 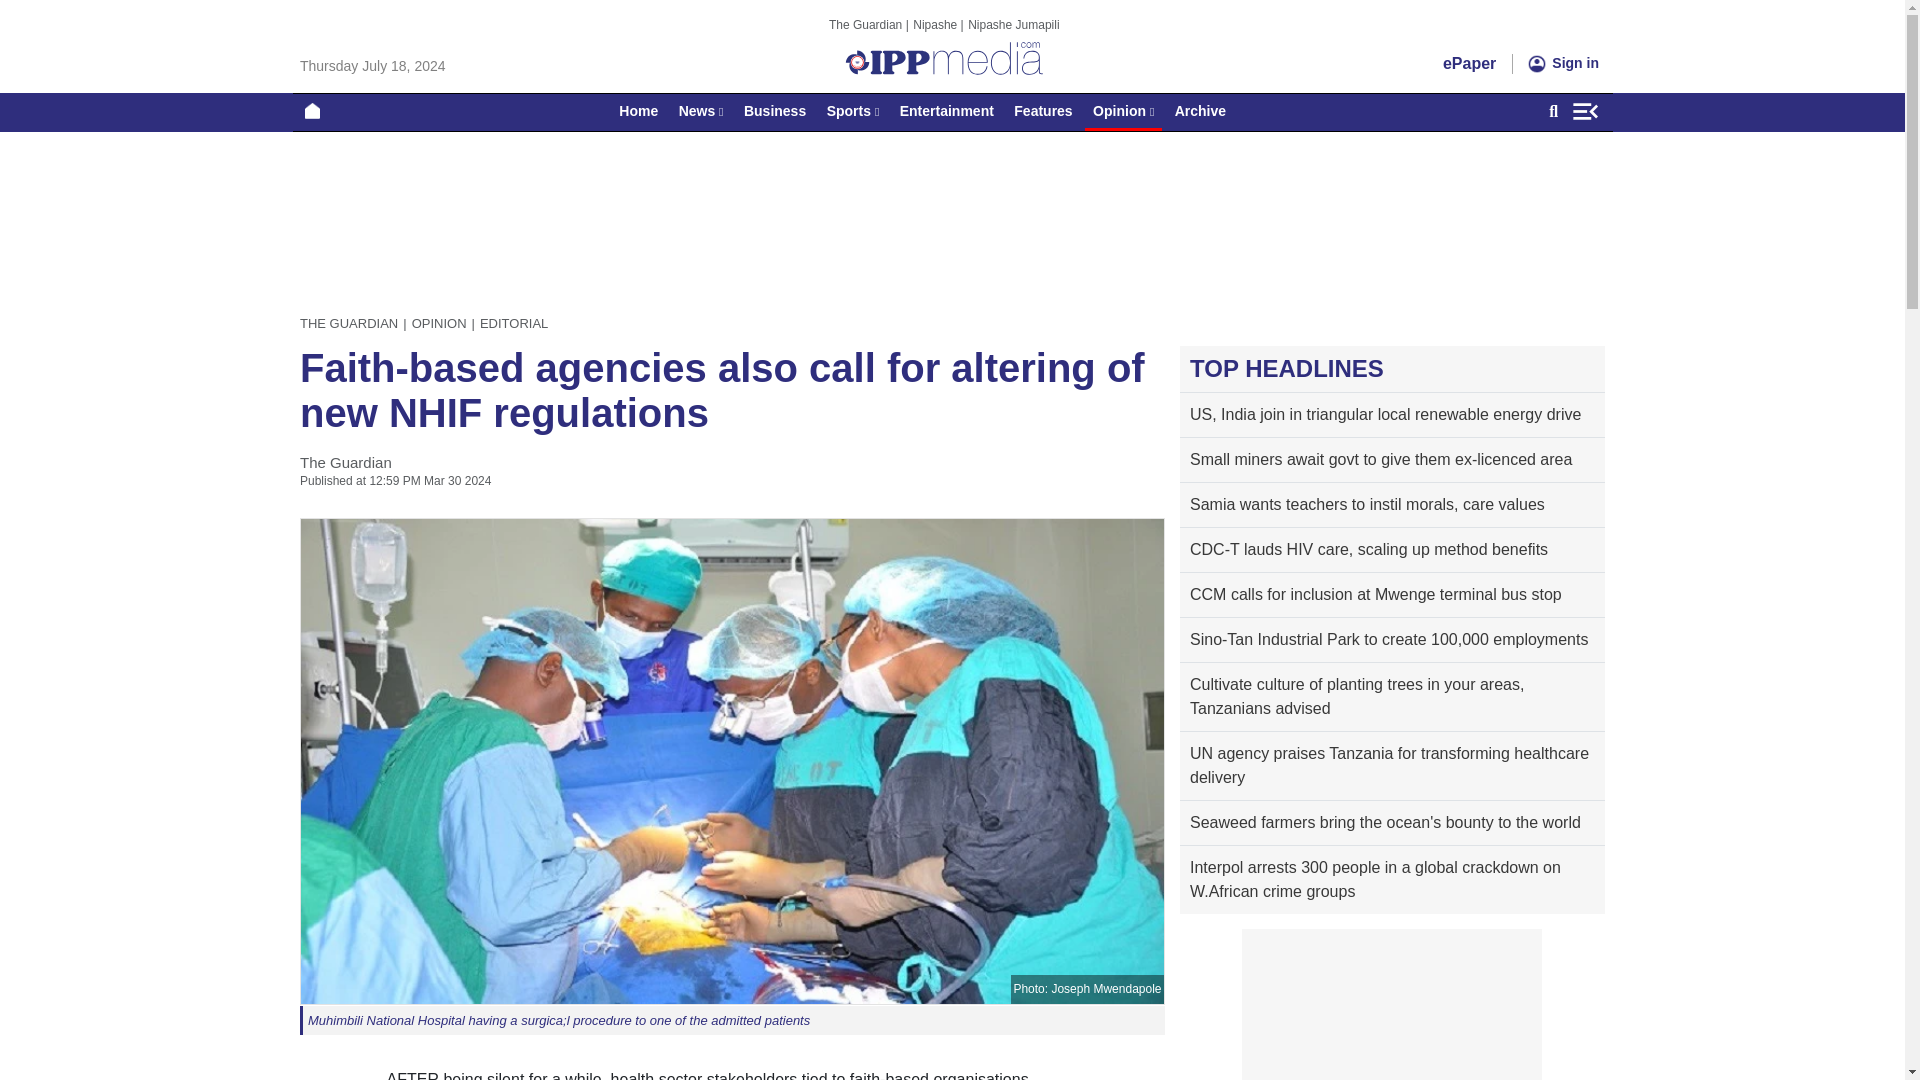 What do you see at coordinates (947, 110) in the screenshot?
I see `Entertainment` at bounding box center [947, 110].